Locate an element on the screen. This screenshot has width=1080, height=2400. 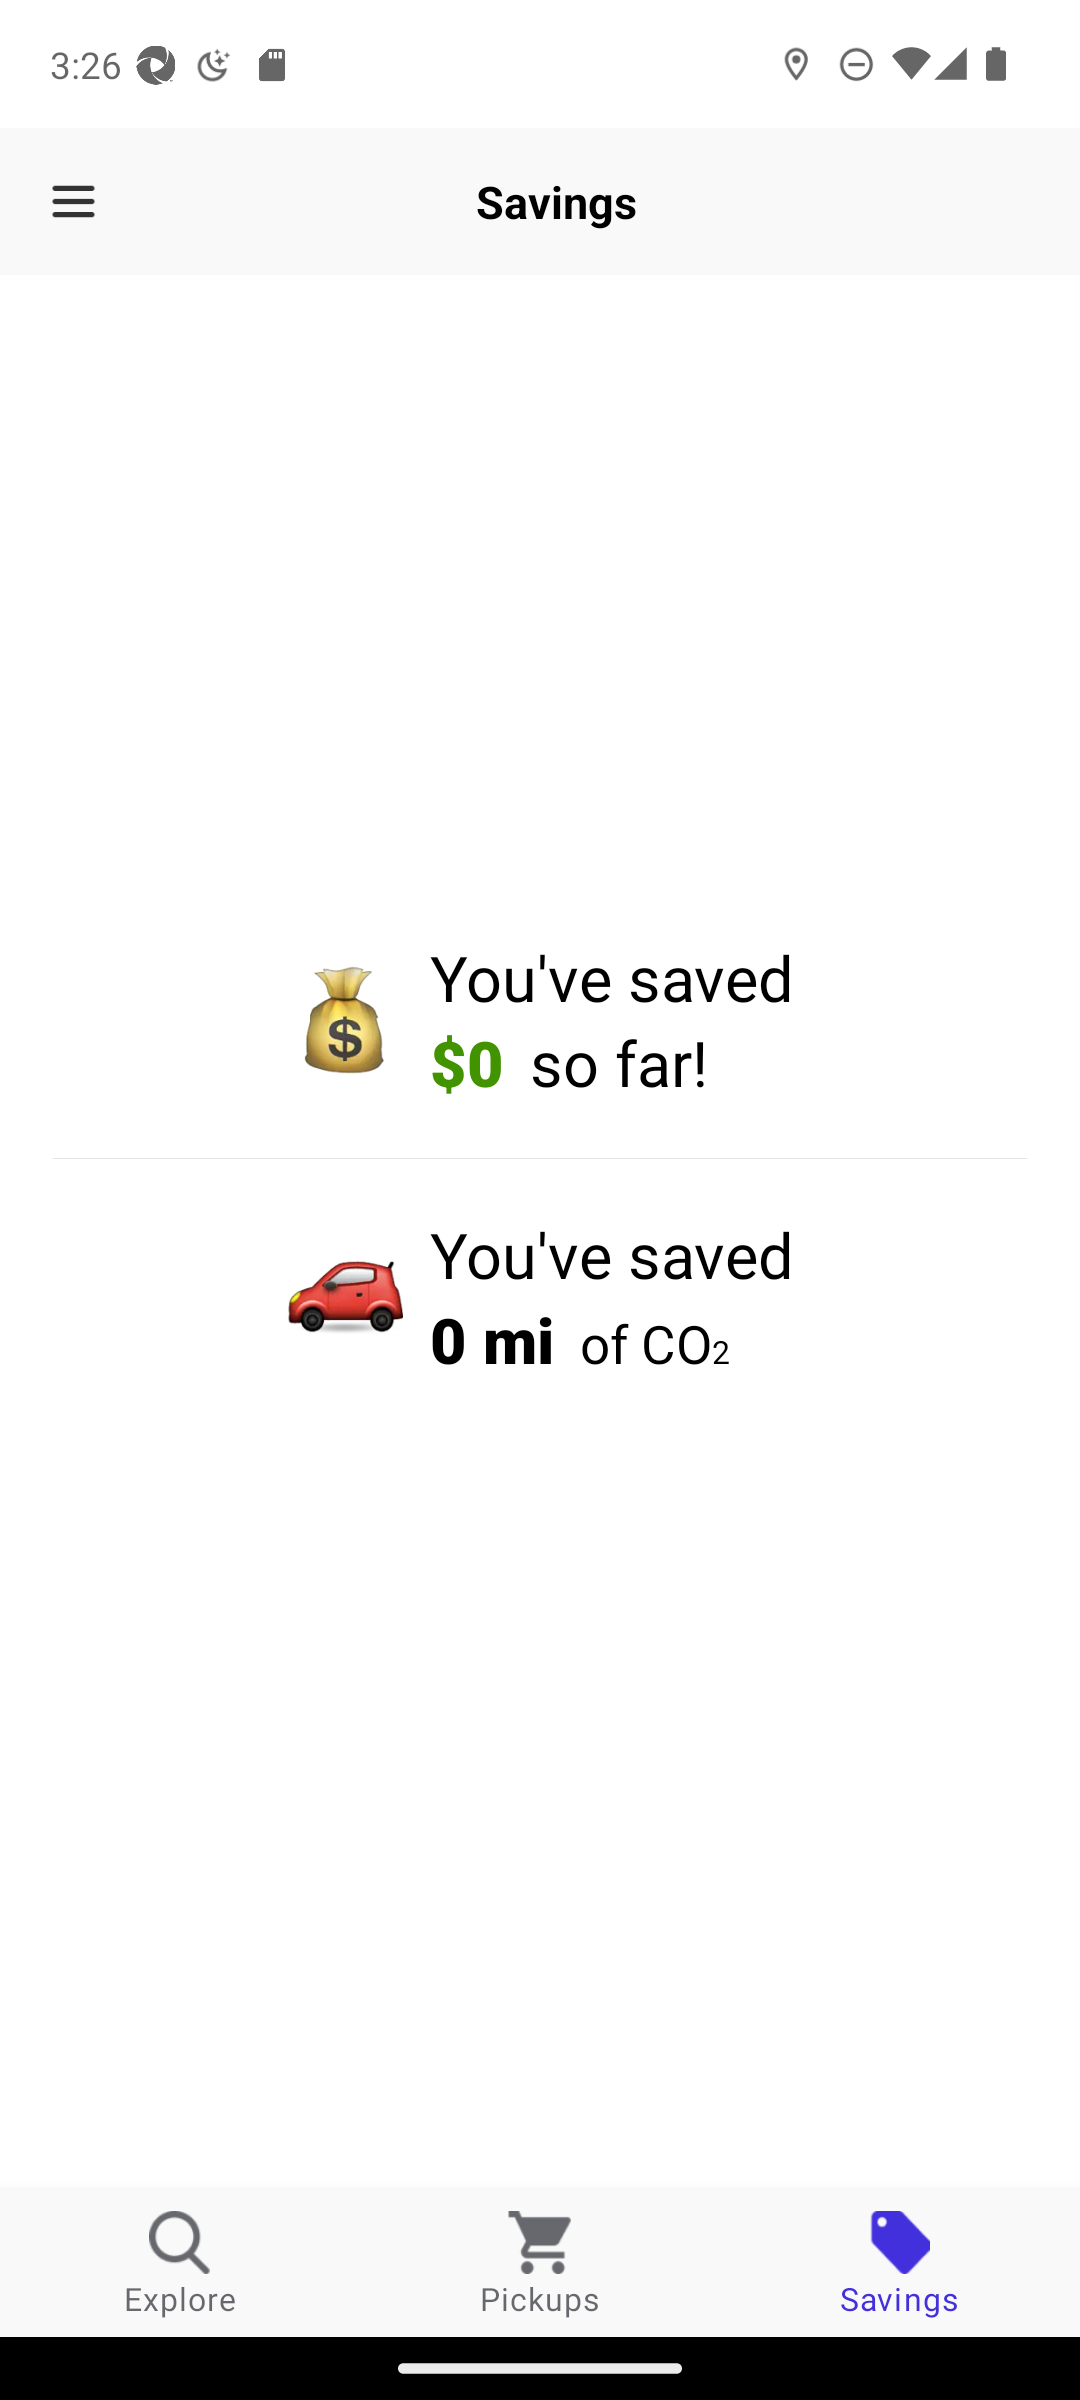
Pickups is located at coordinates (540, 2262).